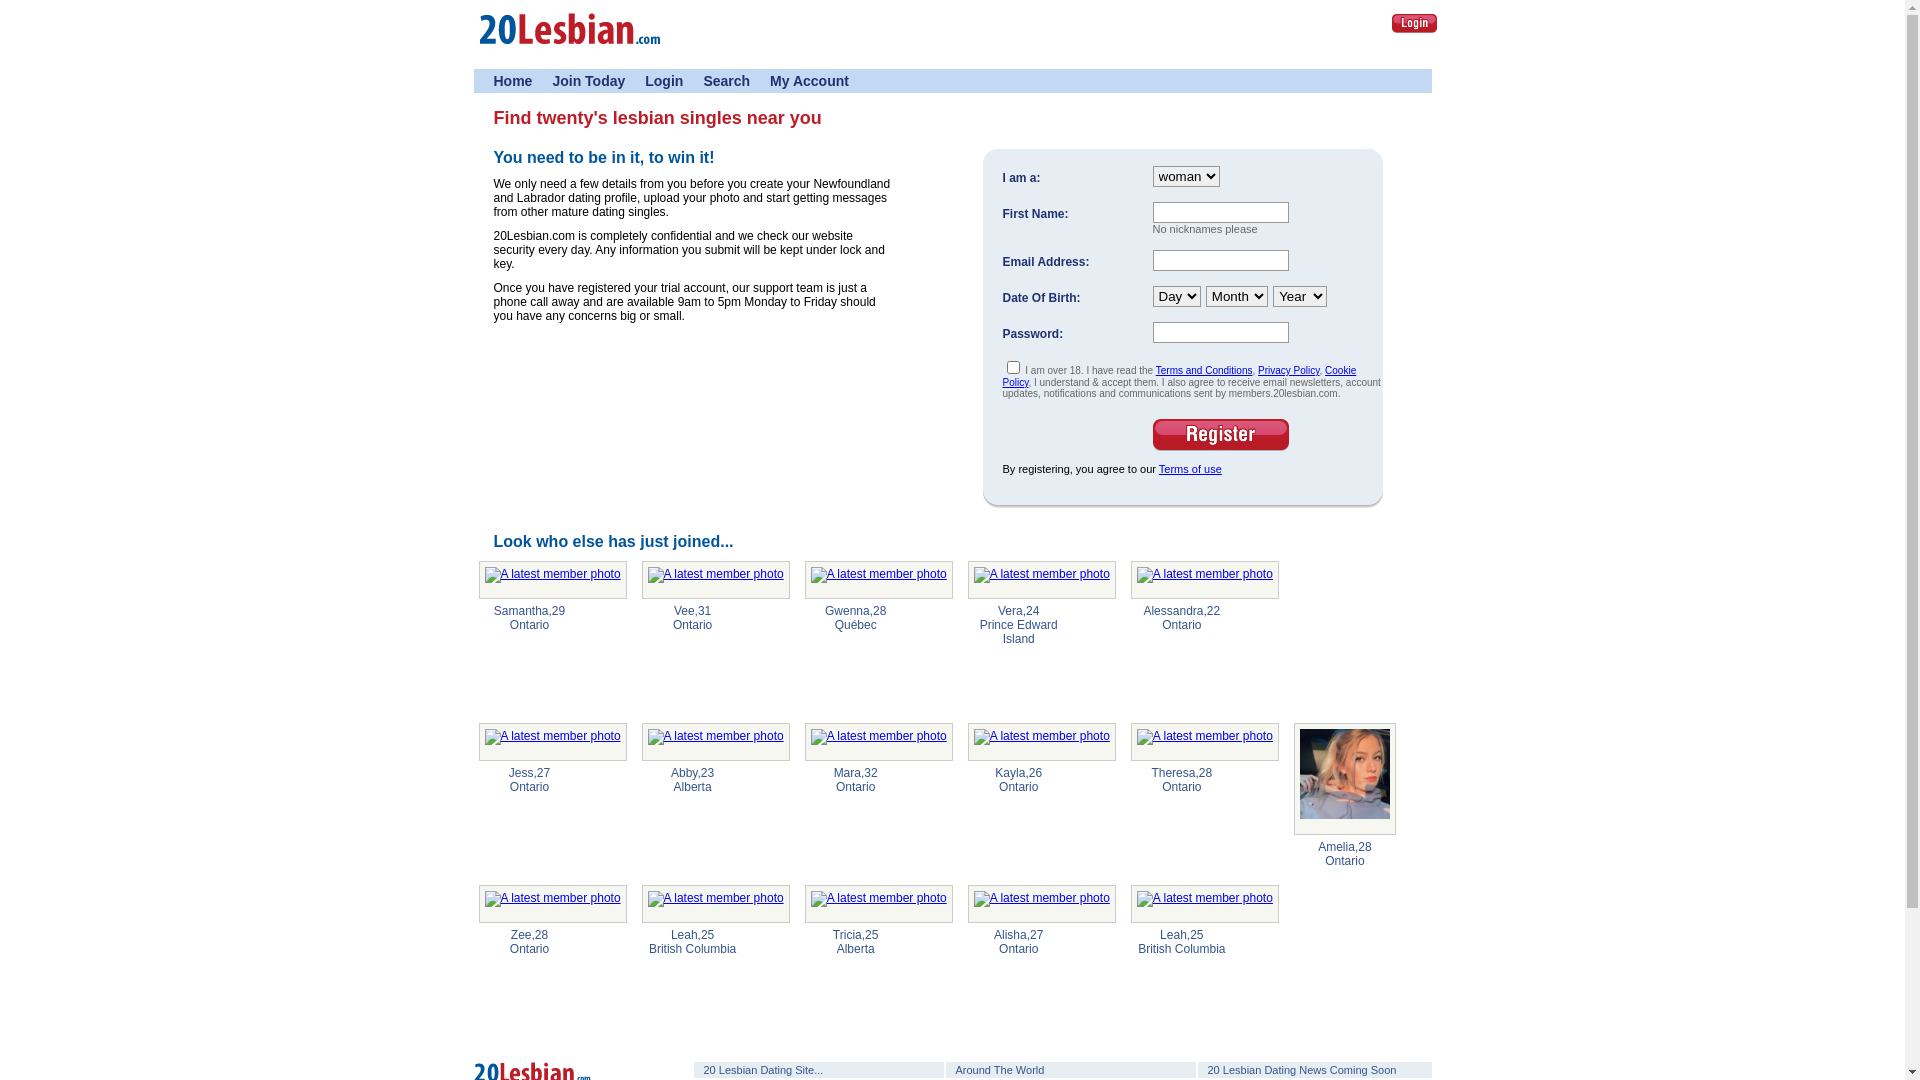 The image size is (1920, 1080). I want to click on Zee, 28 from Brampton, Ontario, so click(552, 904).